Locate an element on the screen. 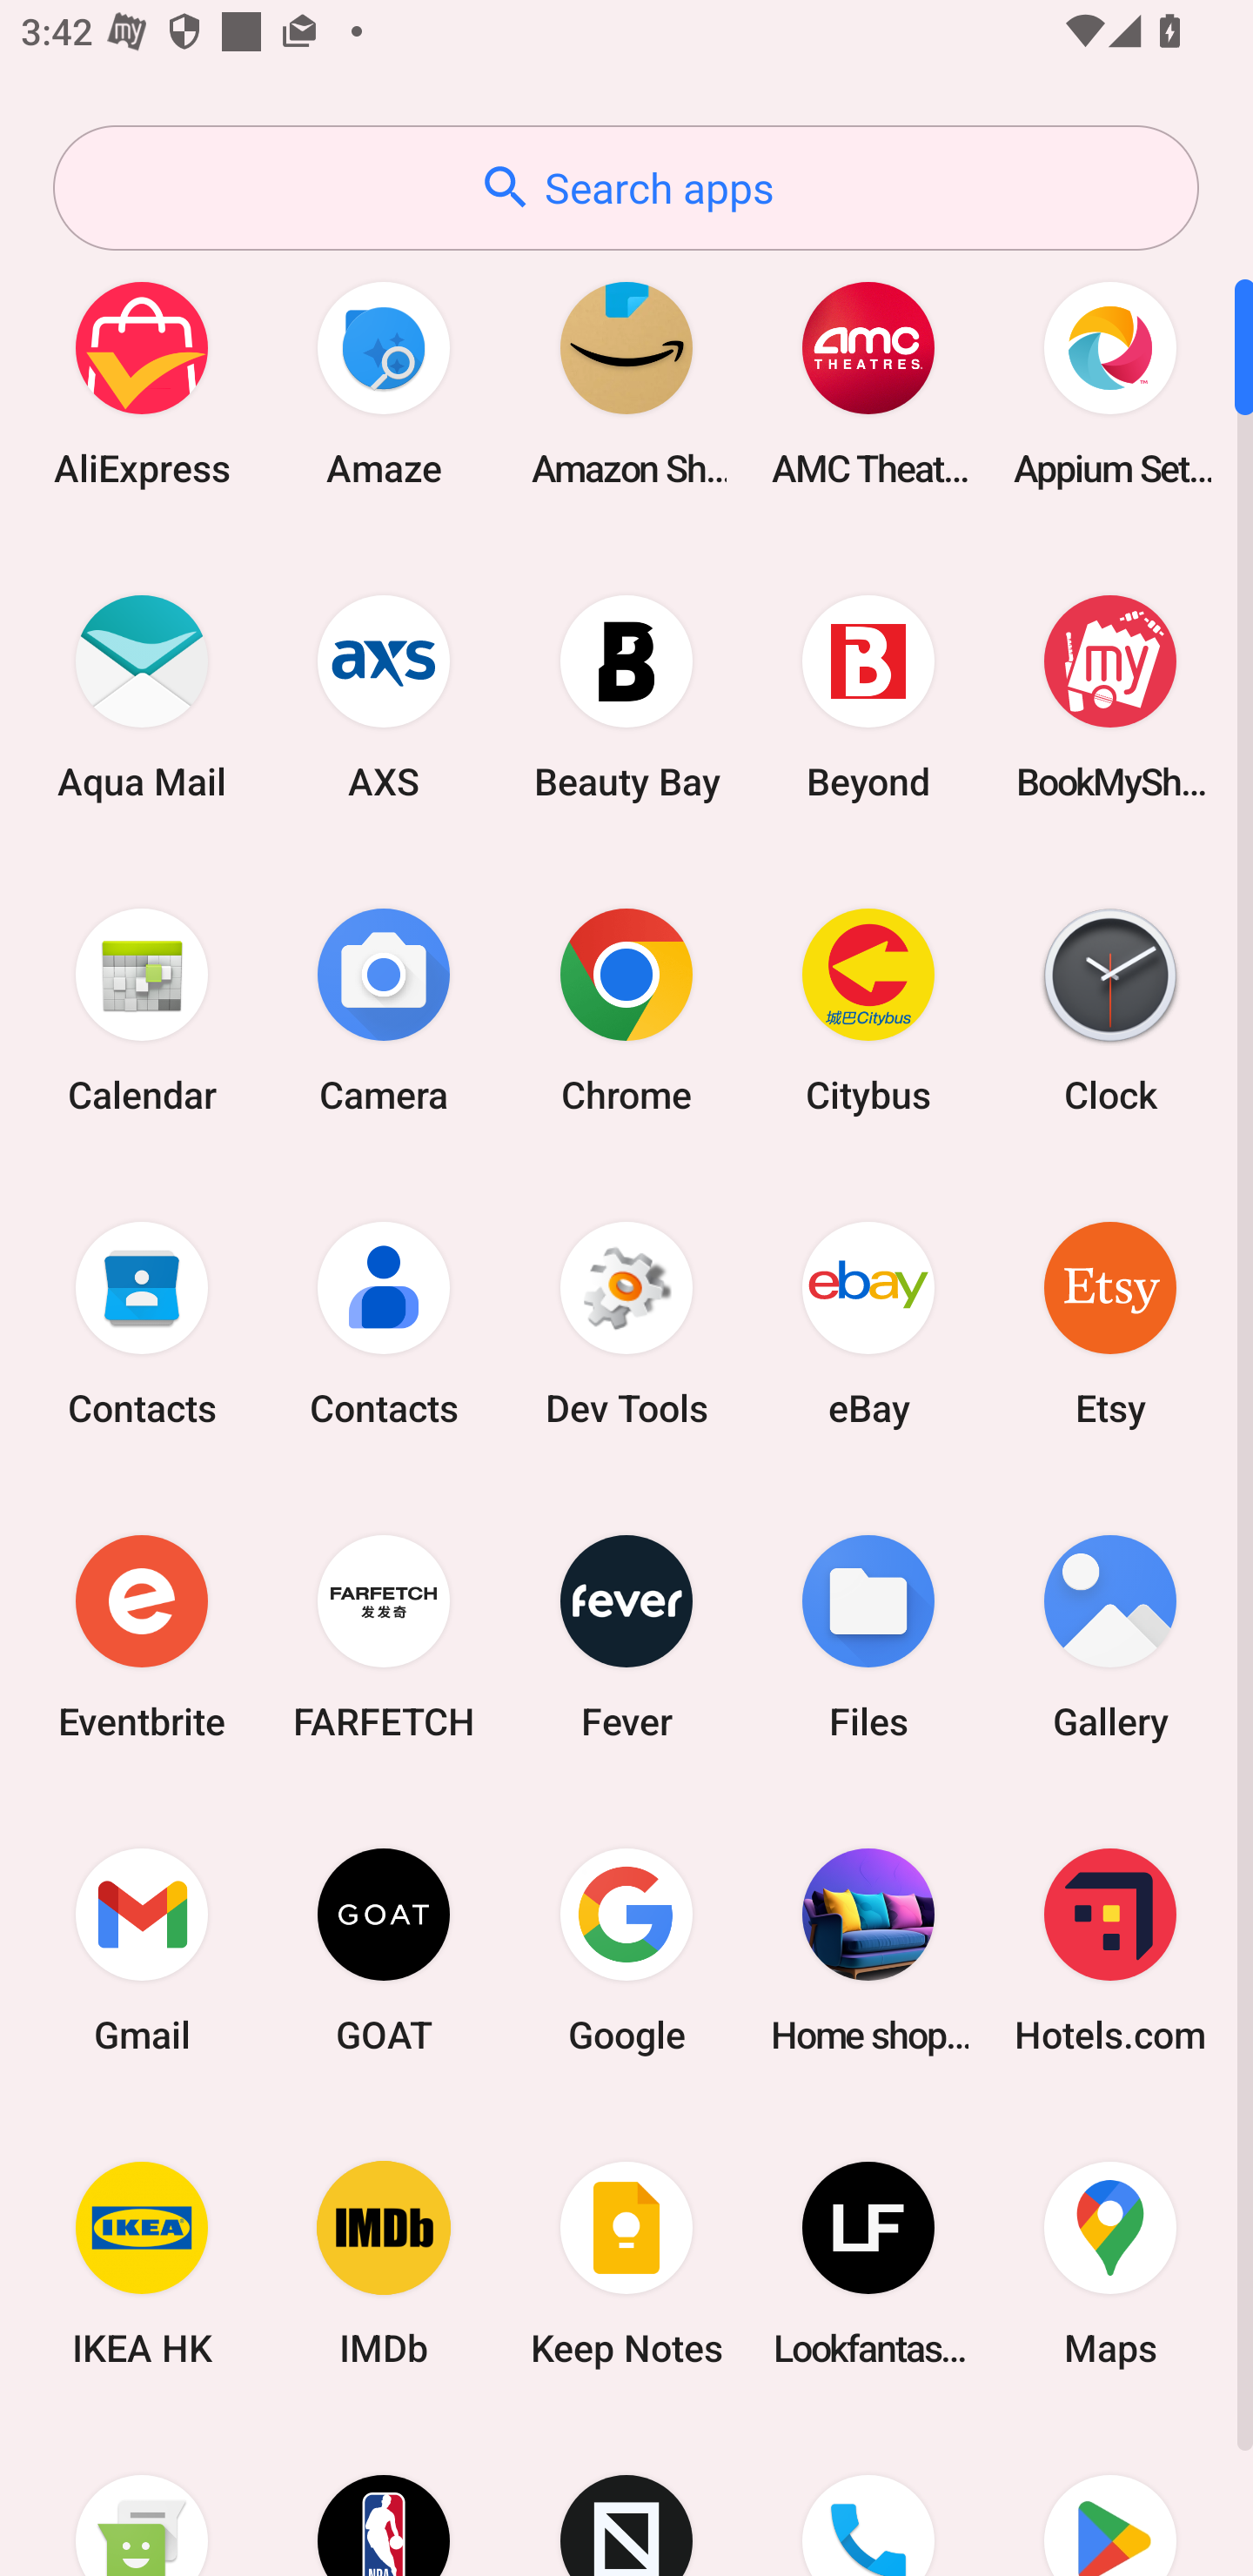 The width and height of the screenshot is (1253, 2576). Home shopping is located at coordinates (868, 1949).